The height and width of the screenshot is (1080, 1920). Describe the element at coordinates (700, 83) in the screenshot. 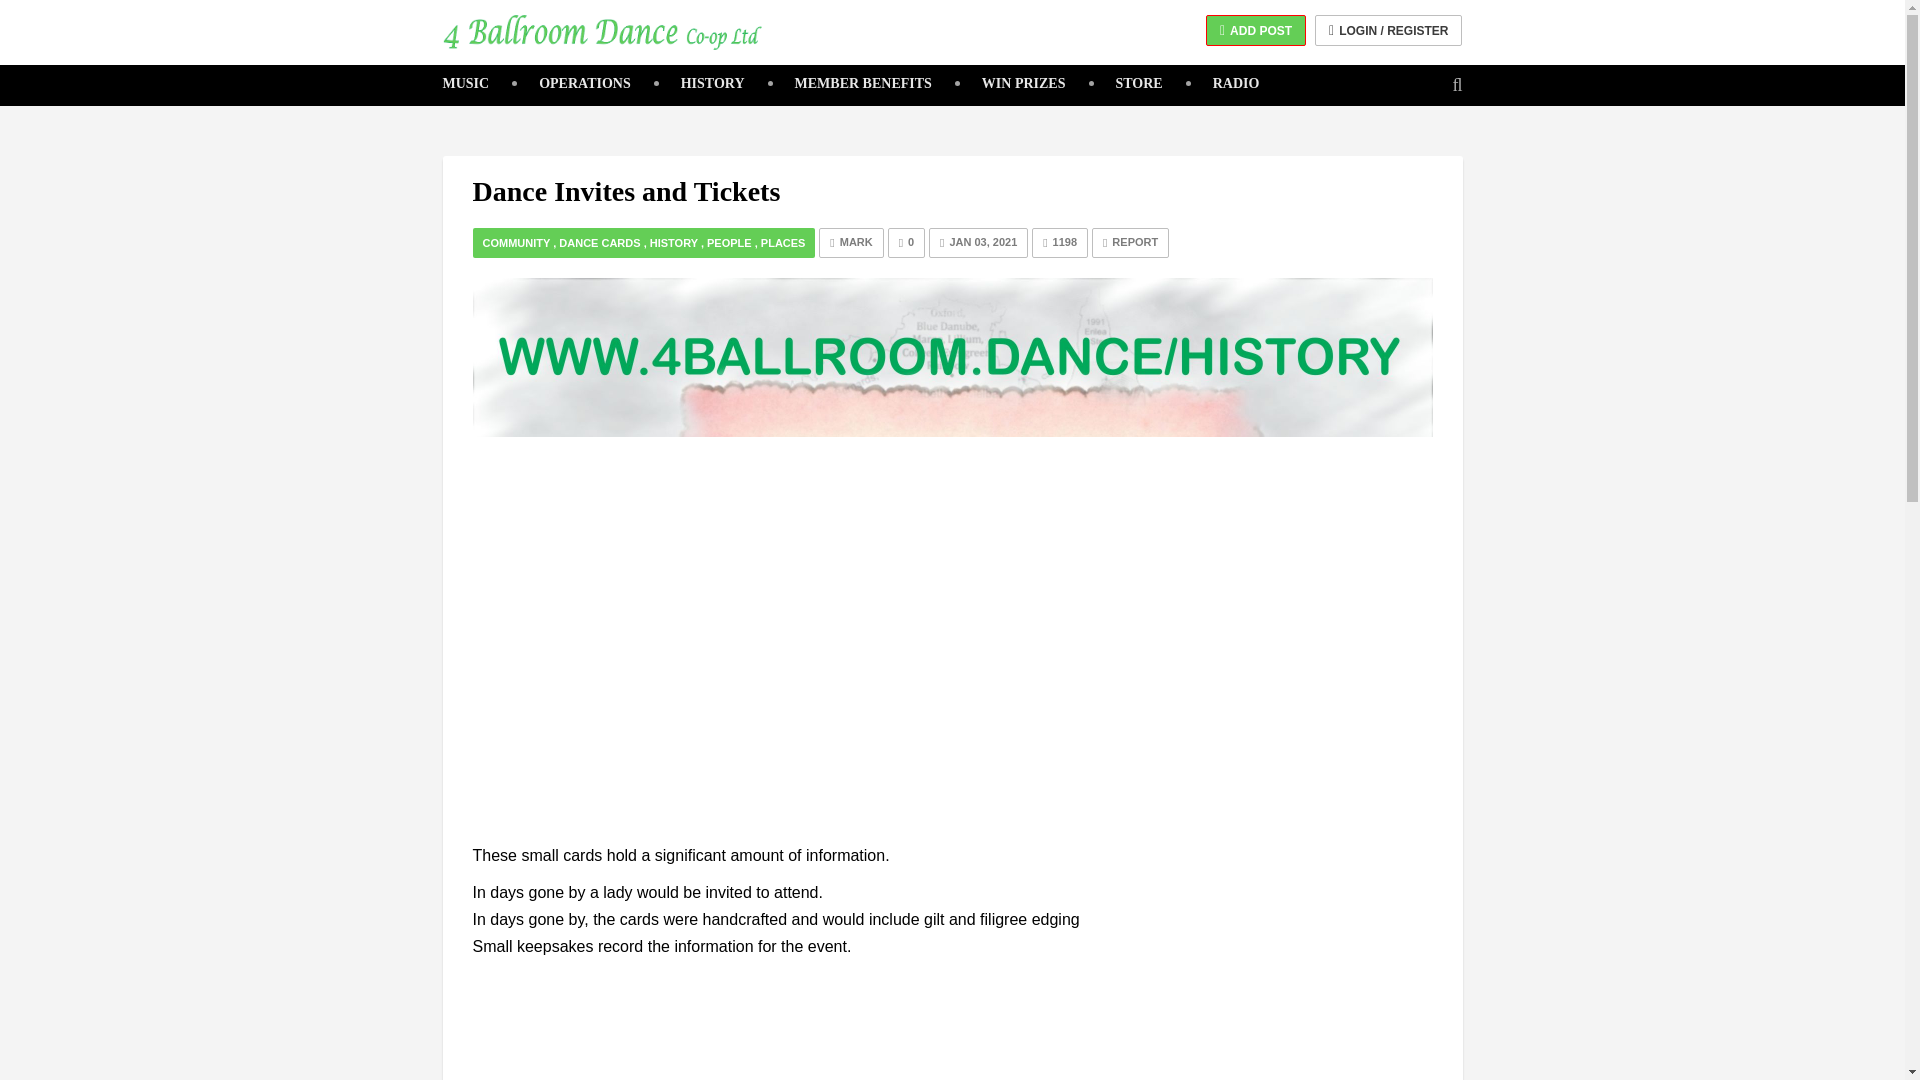

I see `HISTORY` at that location.